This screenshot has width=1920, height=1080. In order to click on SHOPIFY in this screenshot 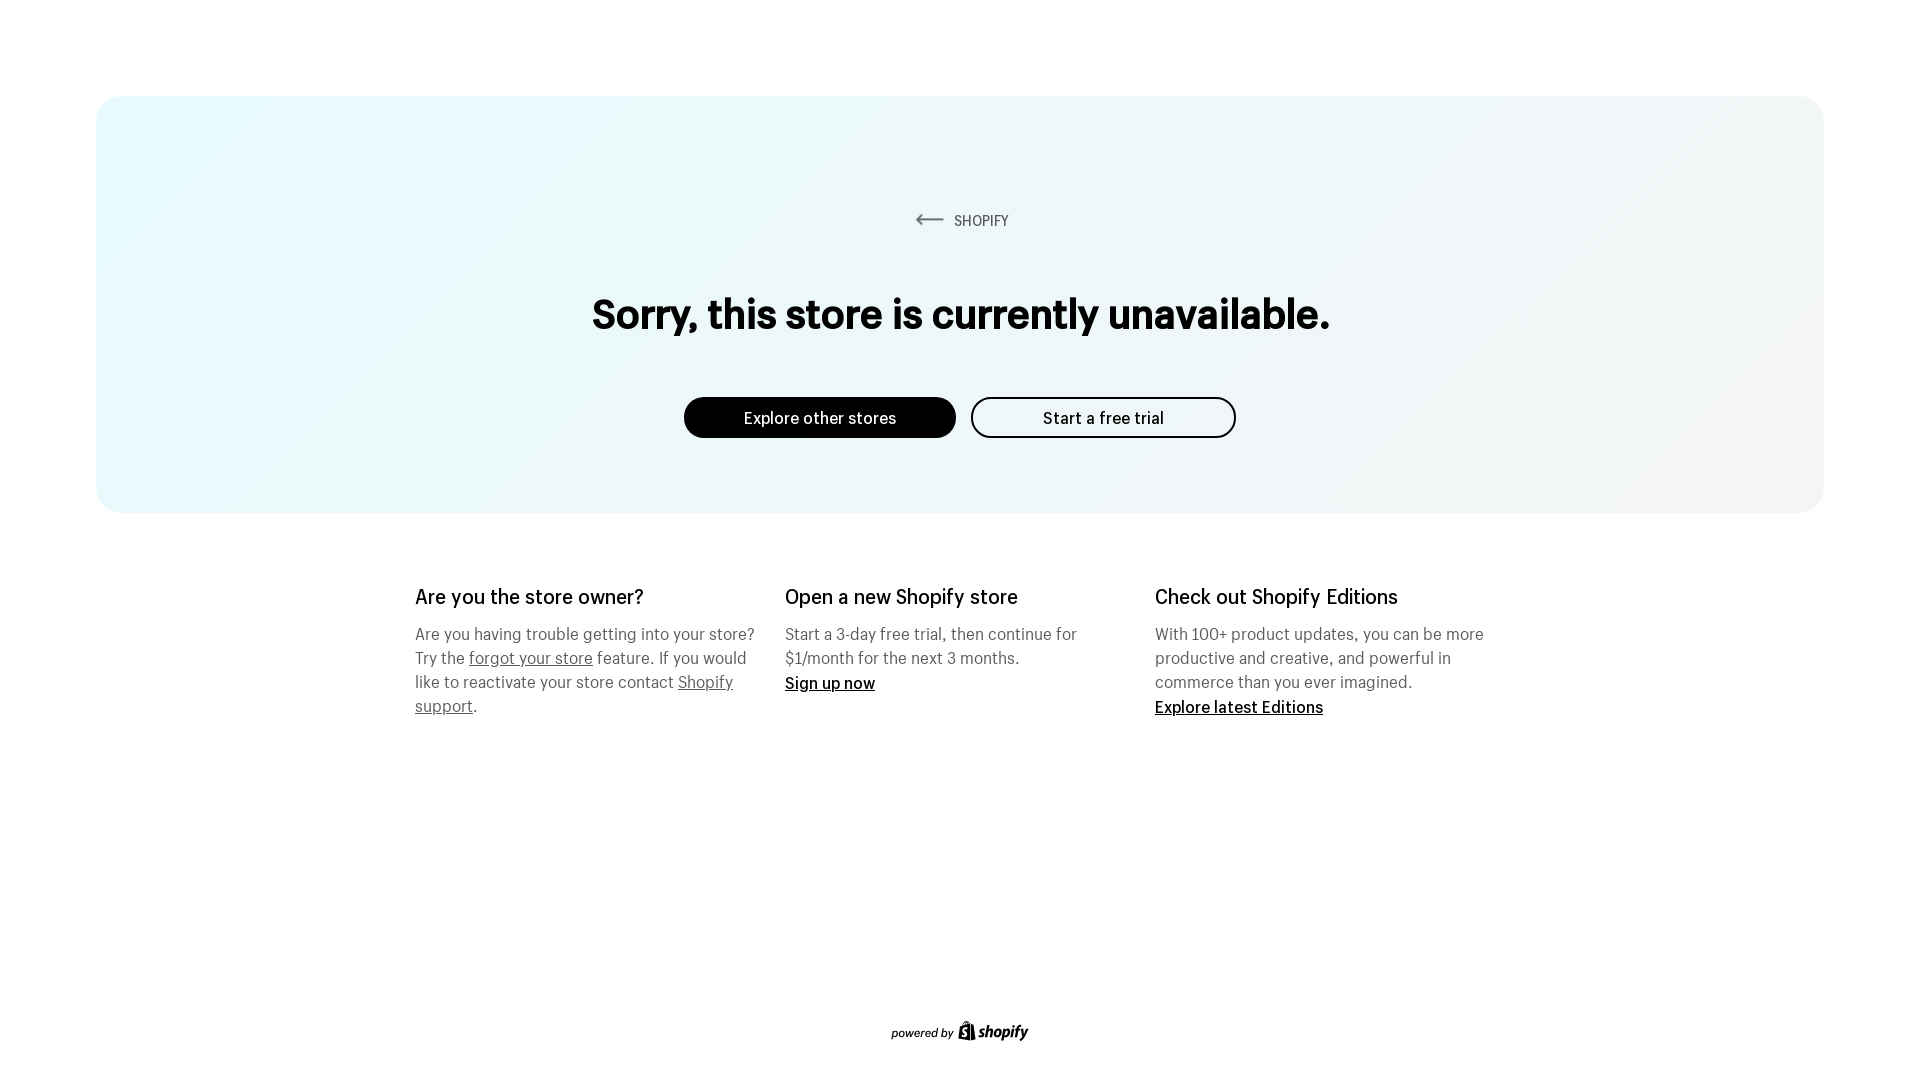, I will do `click(960, 220)`.